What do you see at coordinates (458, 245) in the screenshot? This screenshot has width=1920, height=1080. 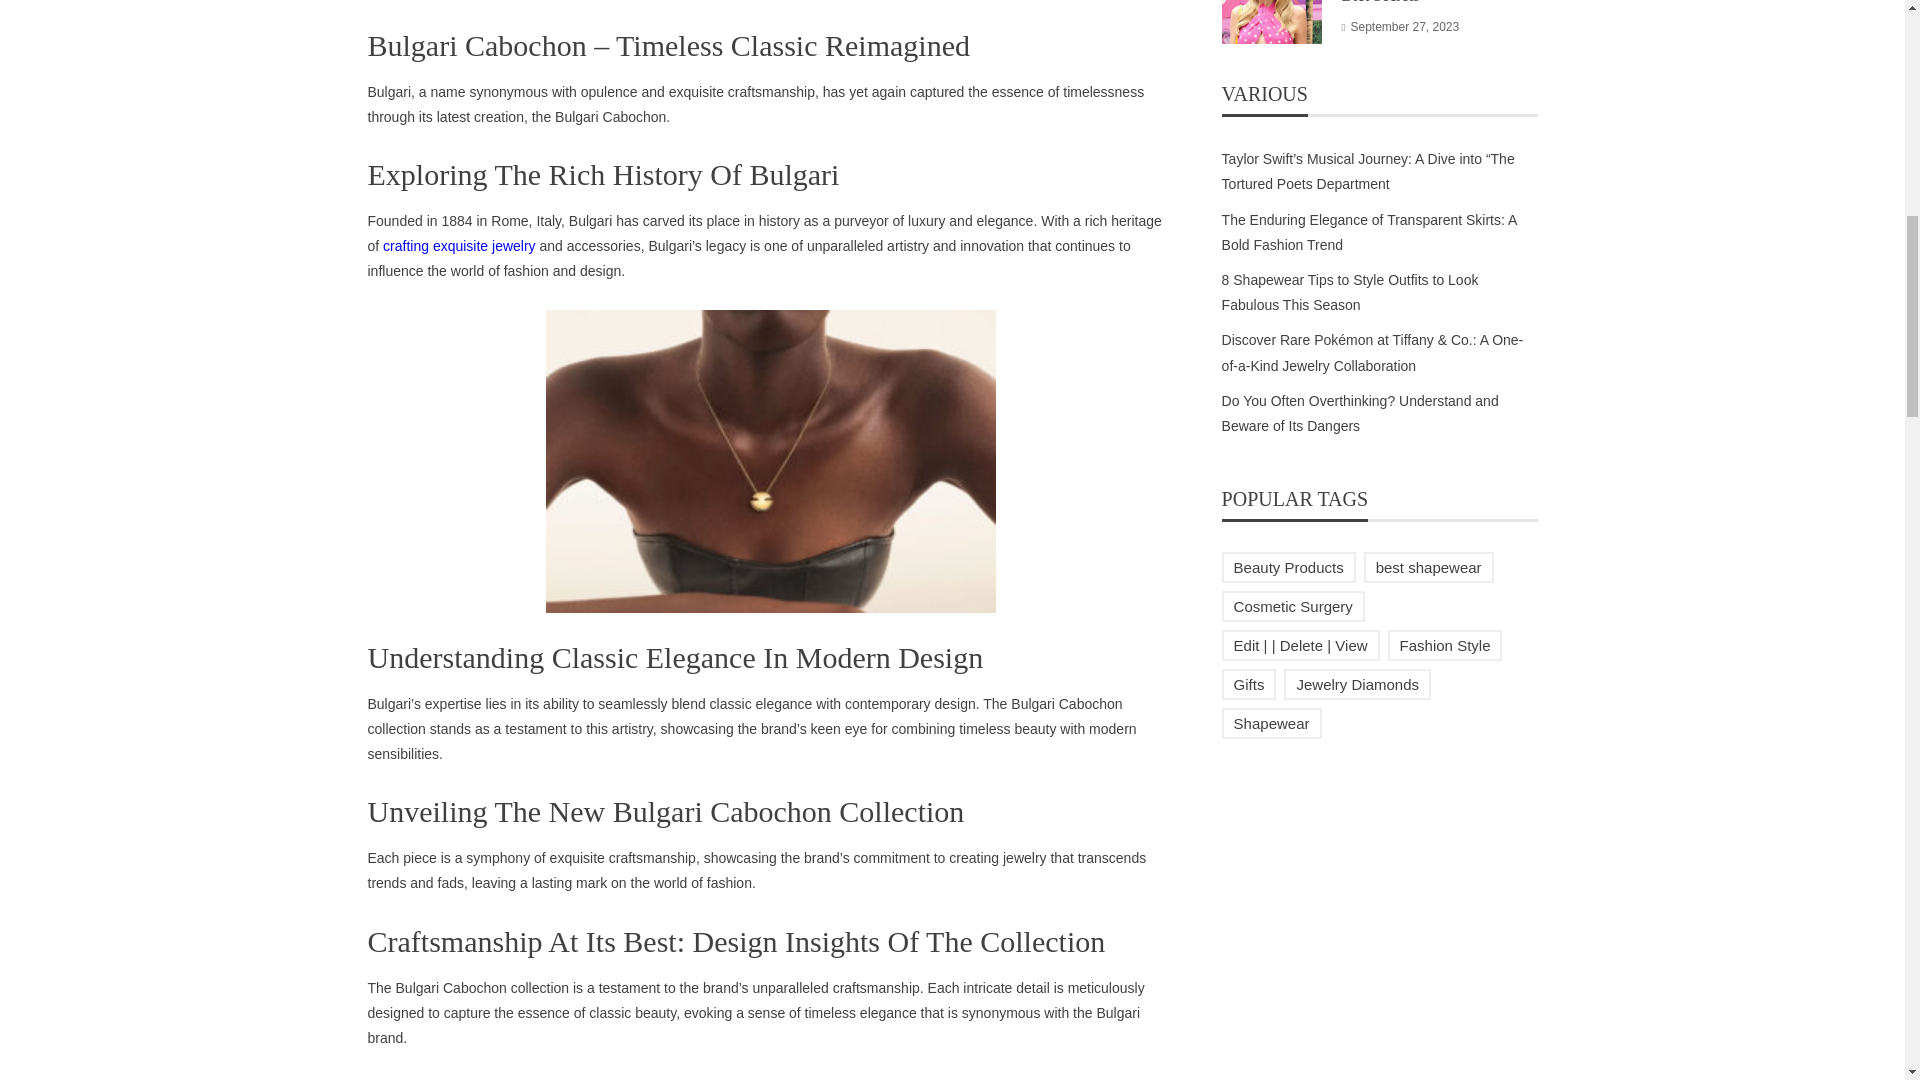 I see `crafting exquisite jewelry` at bounding box center [458, 245].